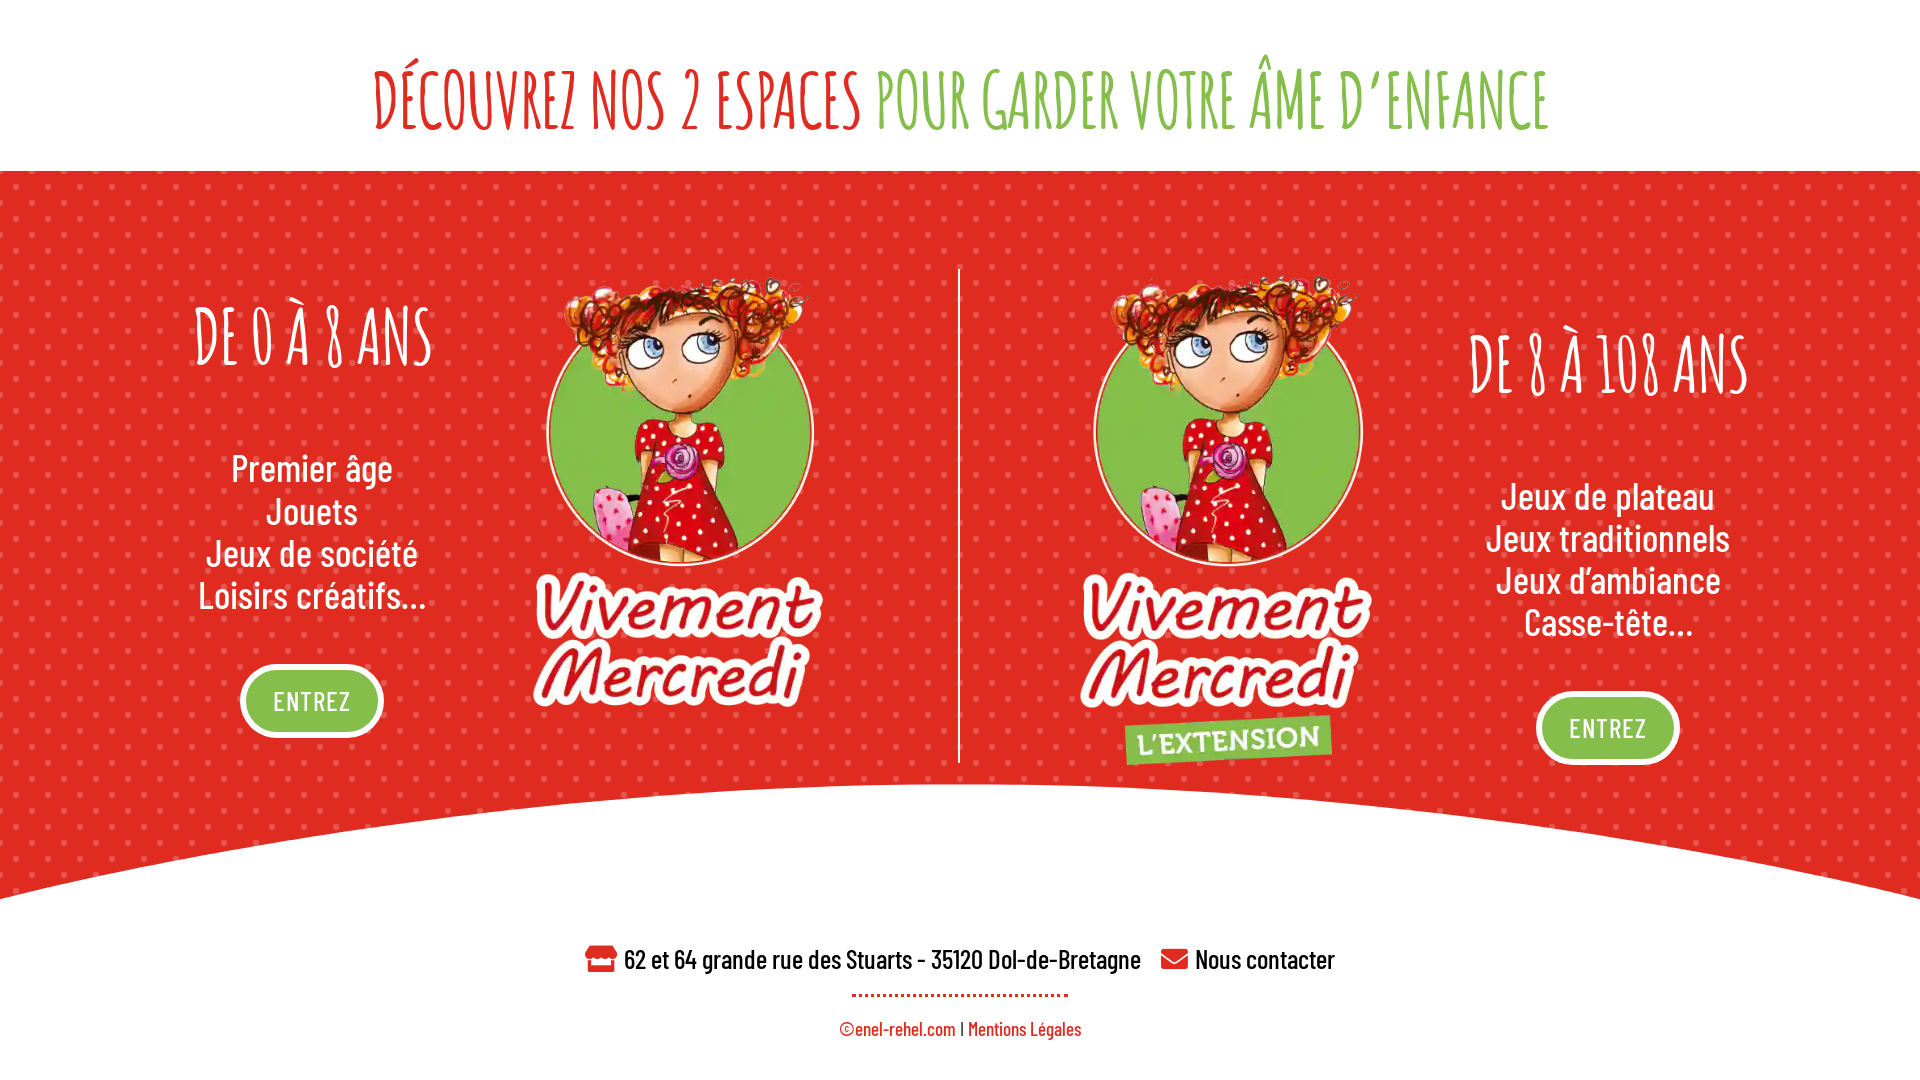 The height and width of the screenshot is (1080, 1920). Describe the element at coordinates (882, 958) in the screenshot. I see `62 et 64 grande rue des Stuarts - 35120 Dol-de-Bretagne` at that location.